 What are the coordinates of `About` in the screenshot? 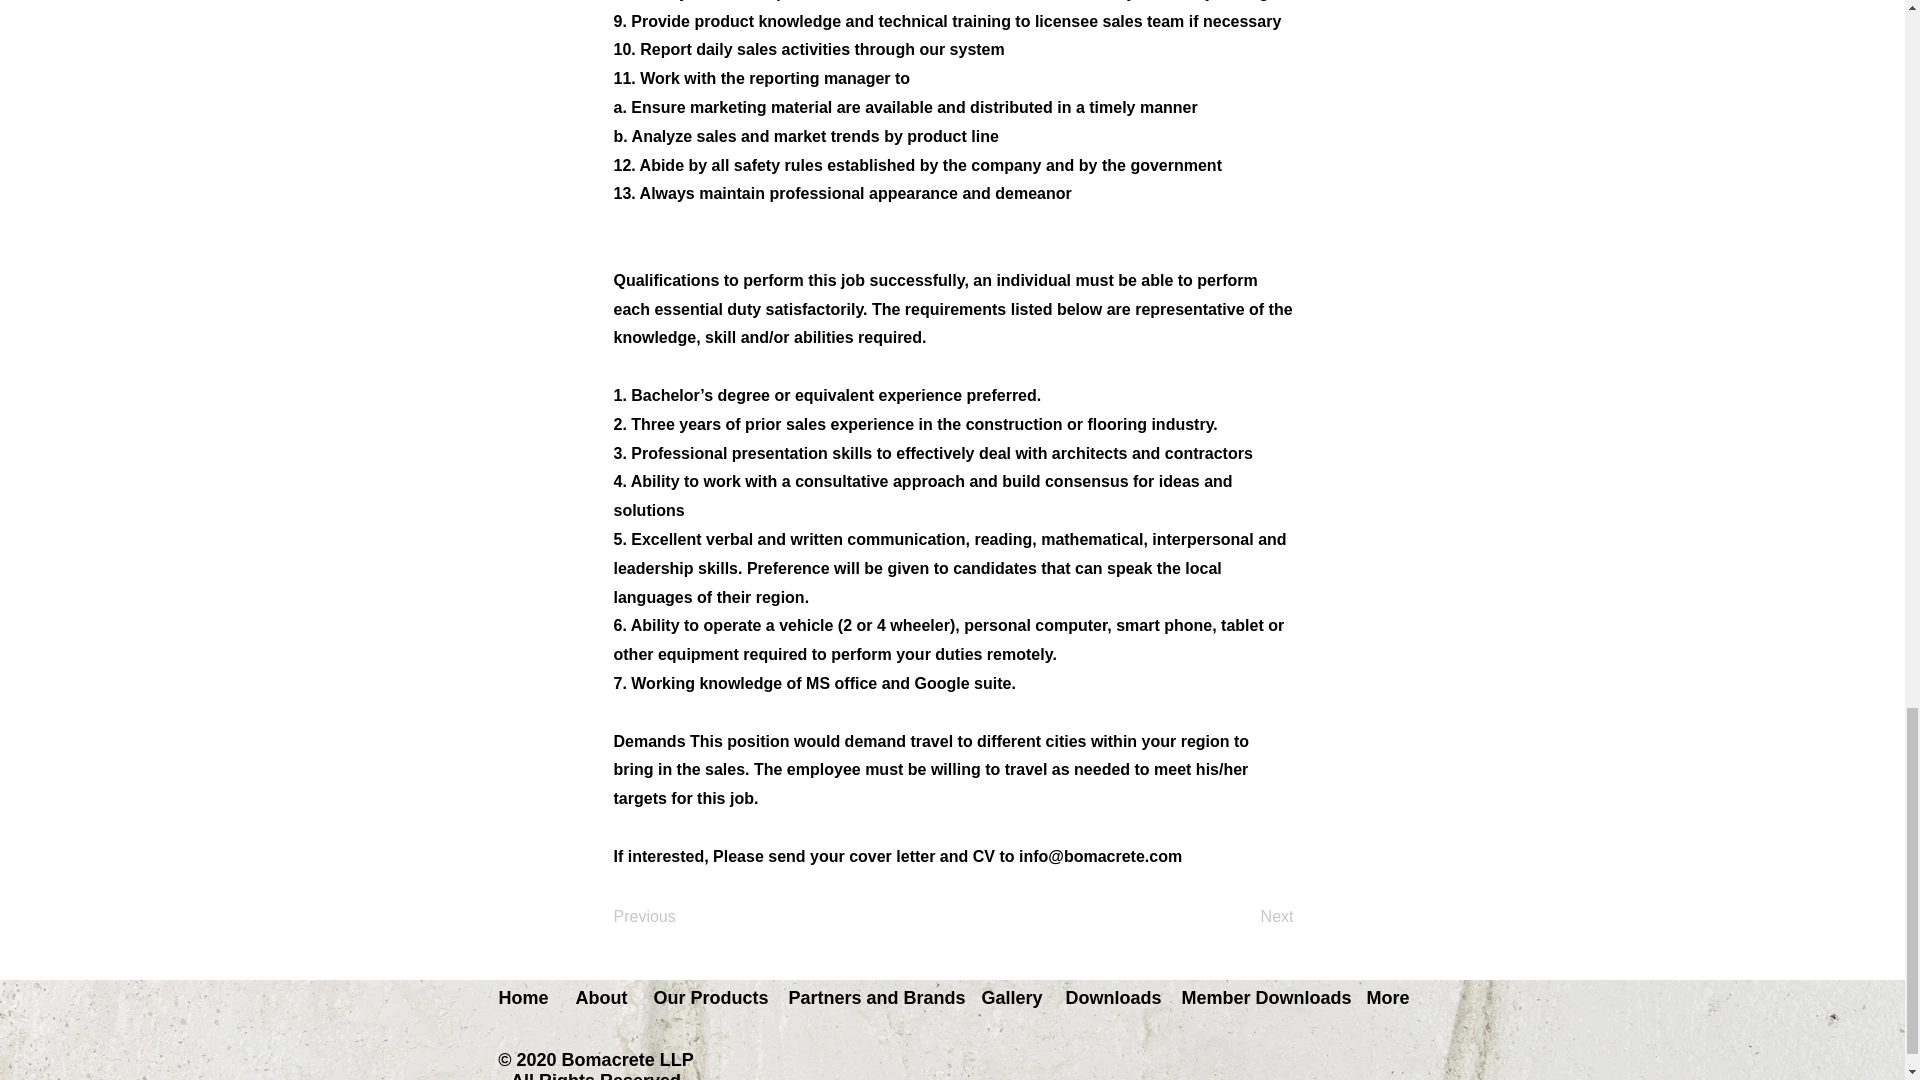 It's located at (598, 998).